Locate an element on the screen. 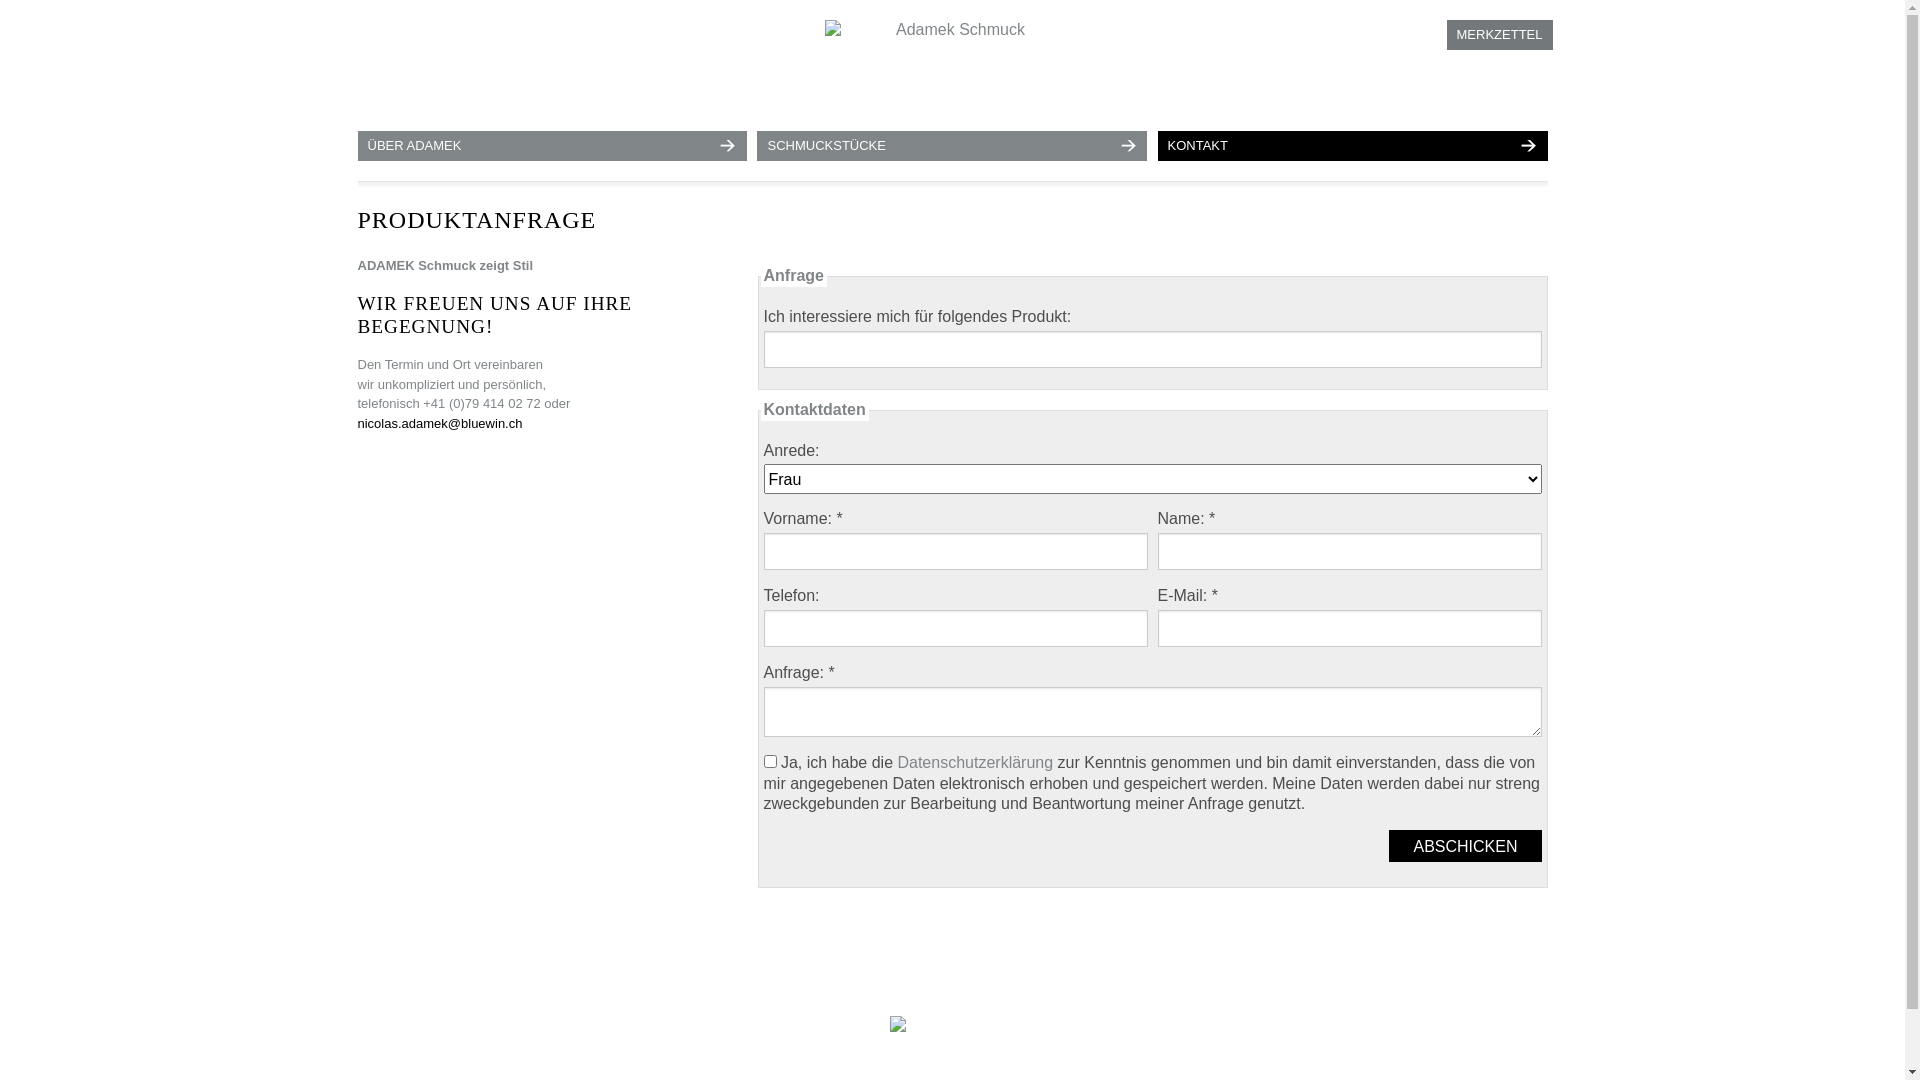  ABSCHICKEN is located at coordinates (1465, 846).